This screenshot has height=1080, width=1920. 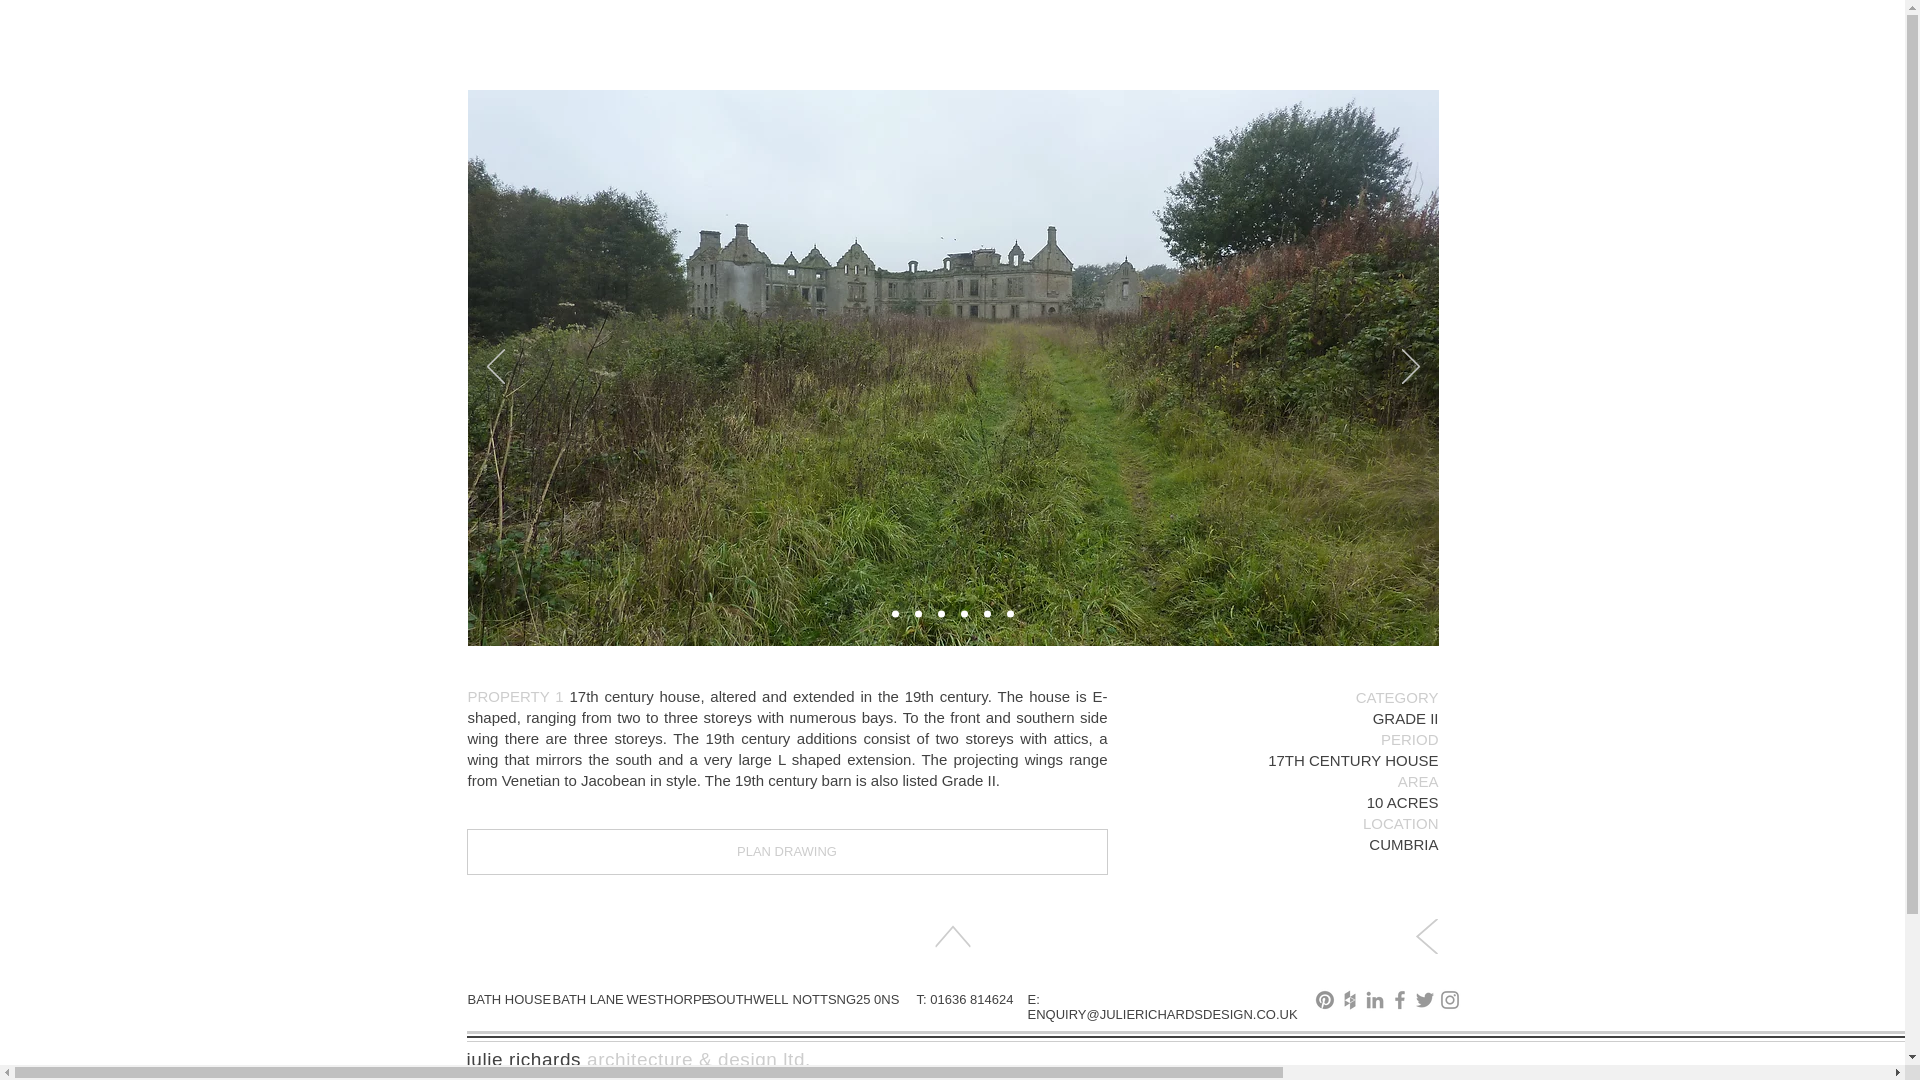 What do you see at coordinates (866, 999) in the screenshot?
I see `NG25 0NS` at bounding box center [866, 999].